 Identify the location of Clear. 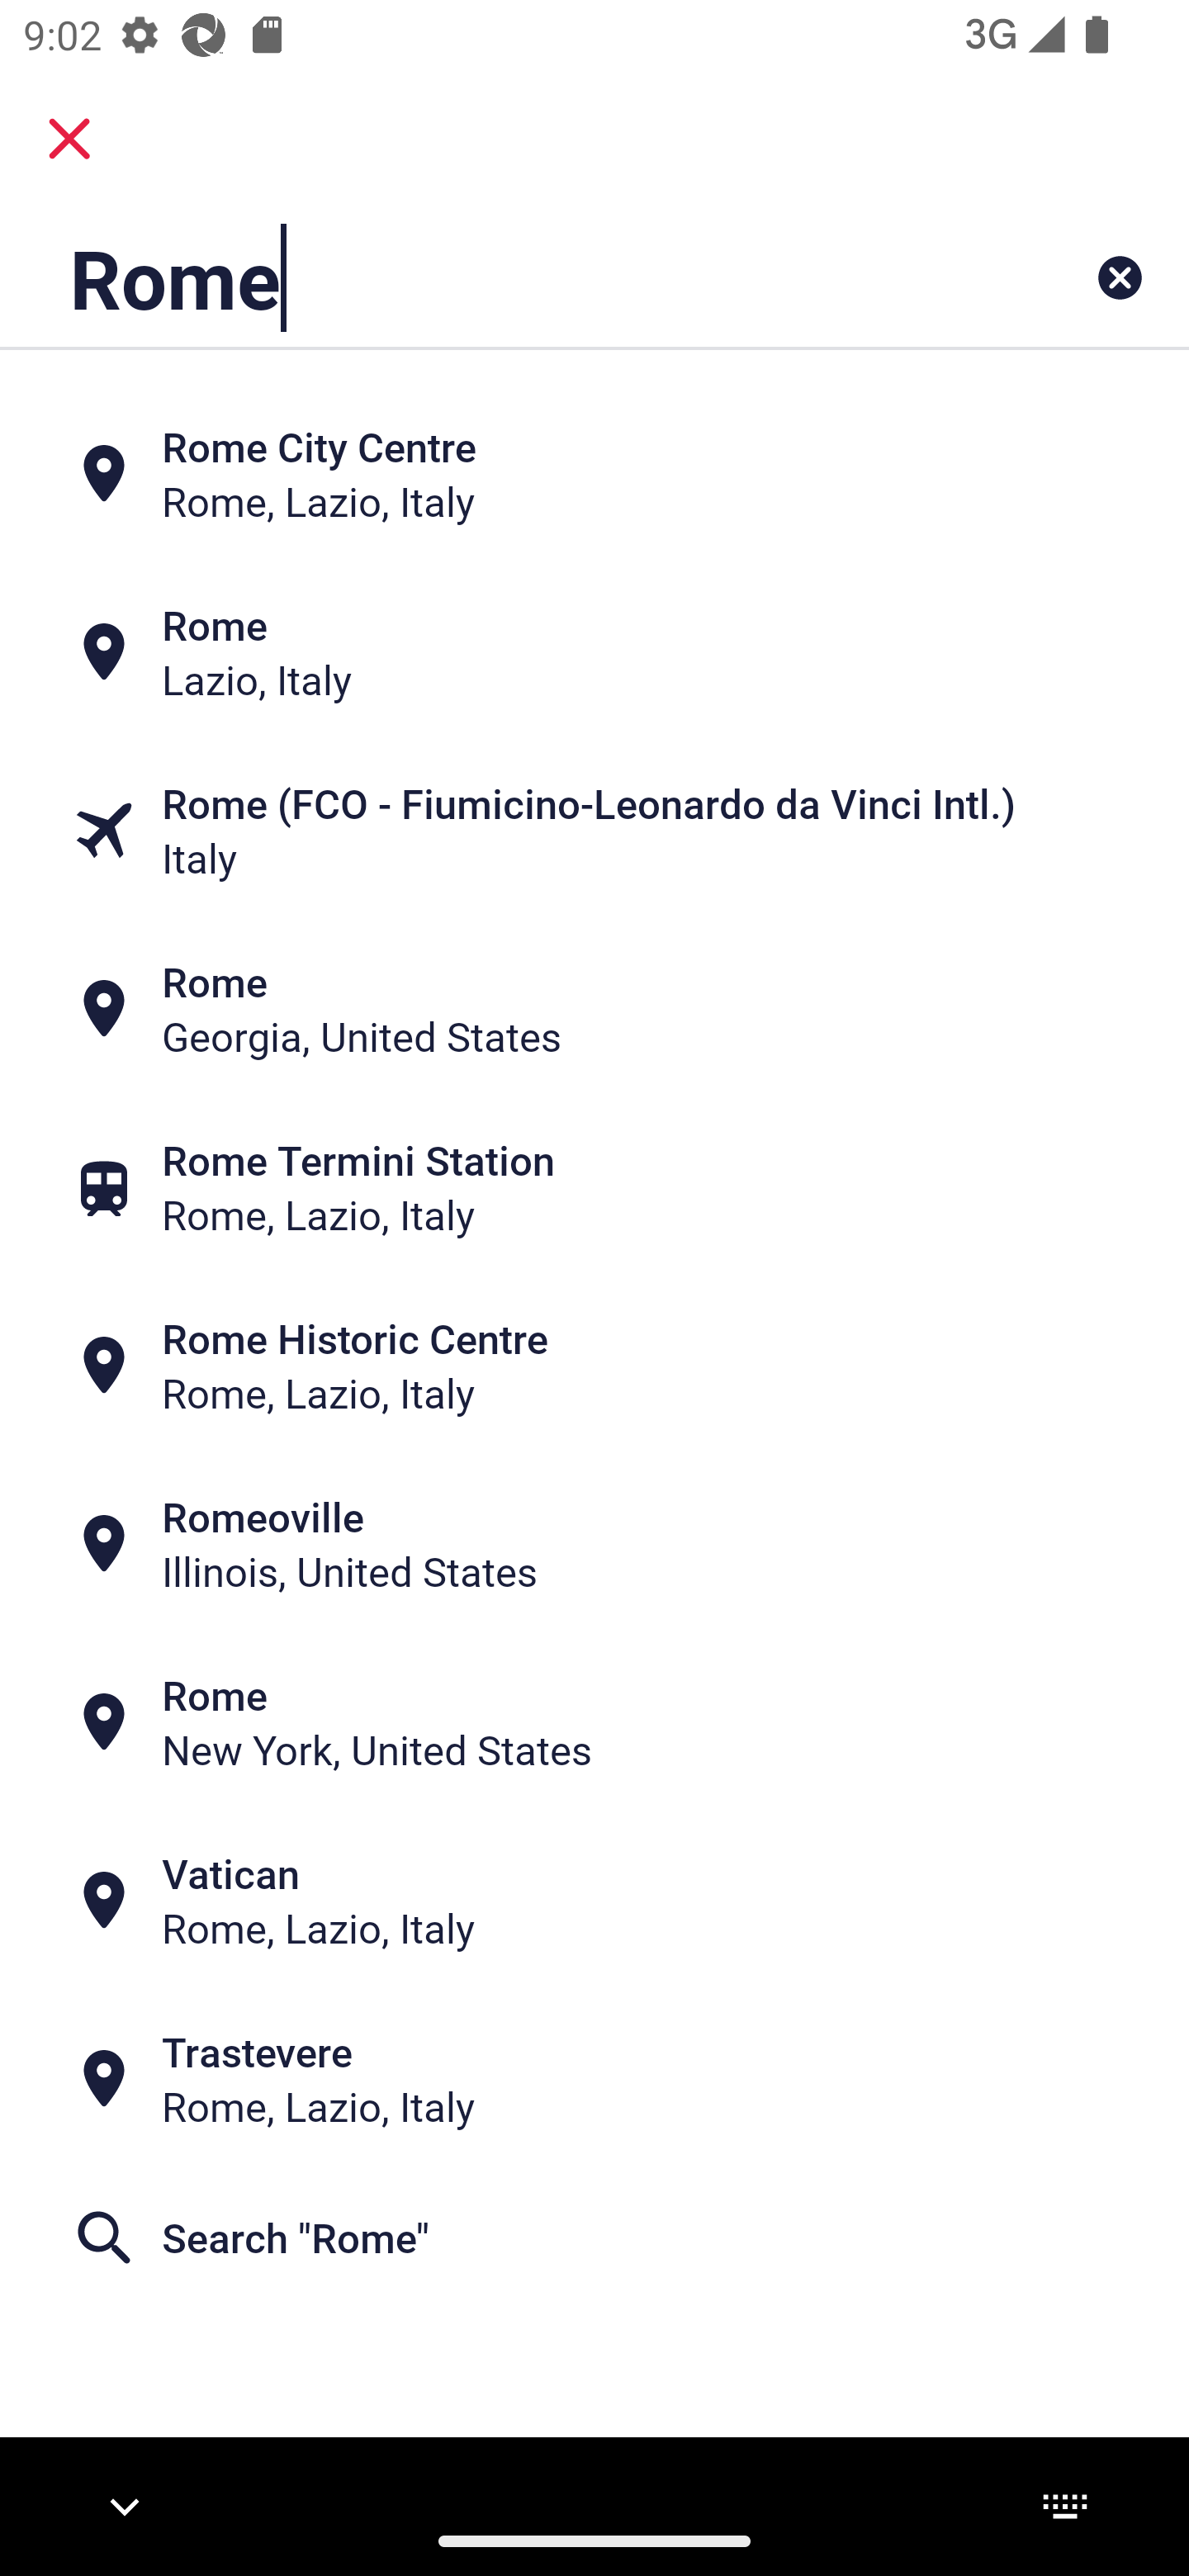
(1120, 277).